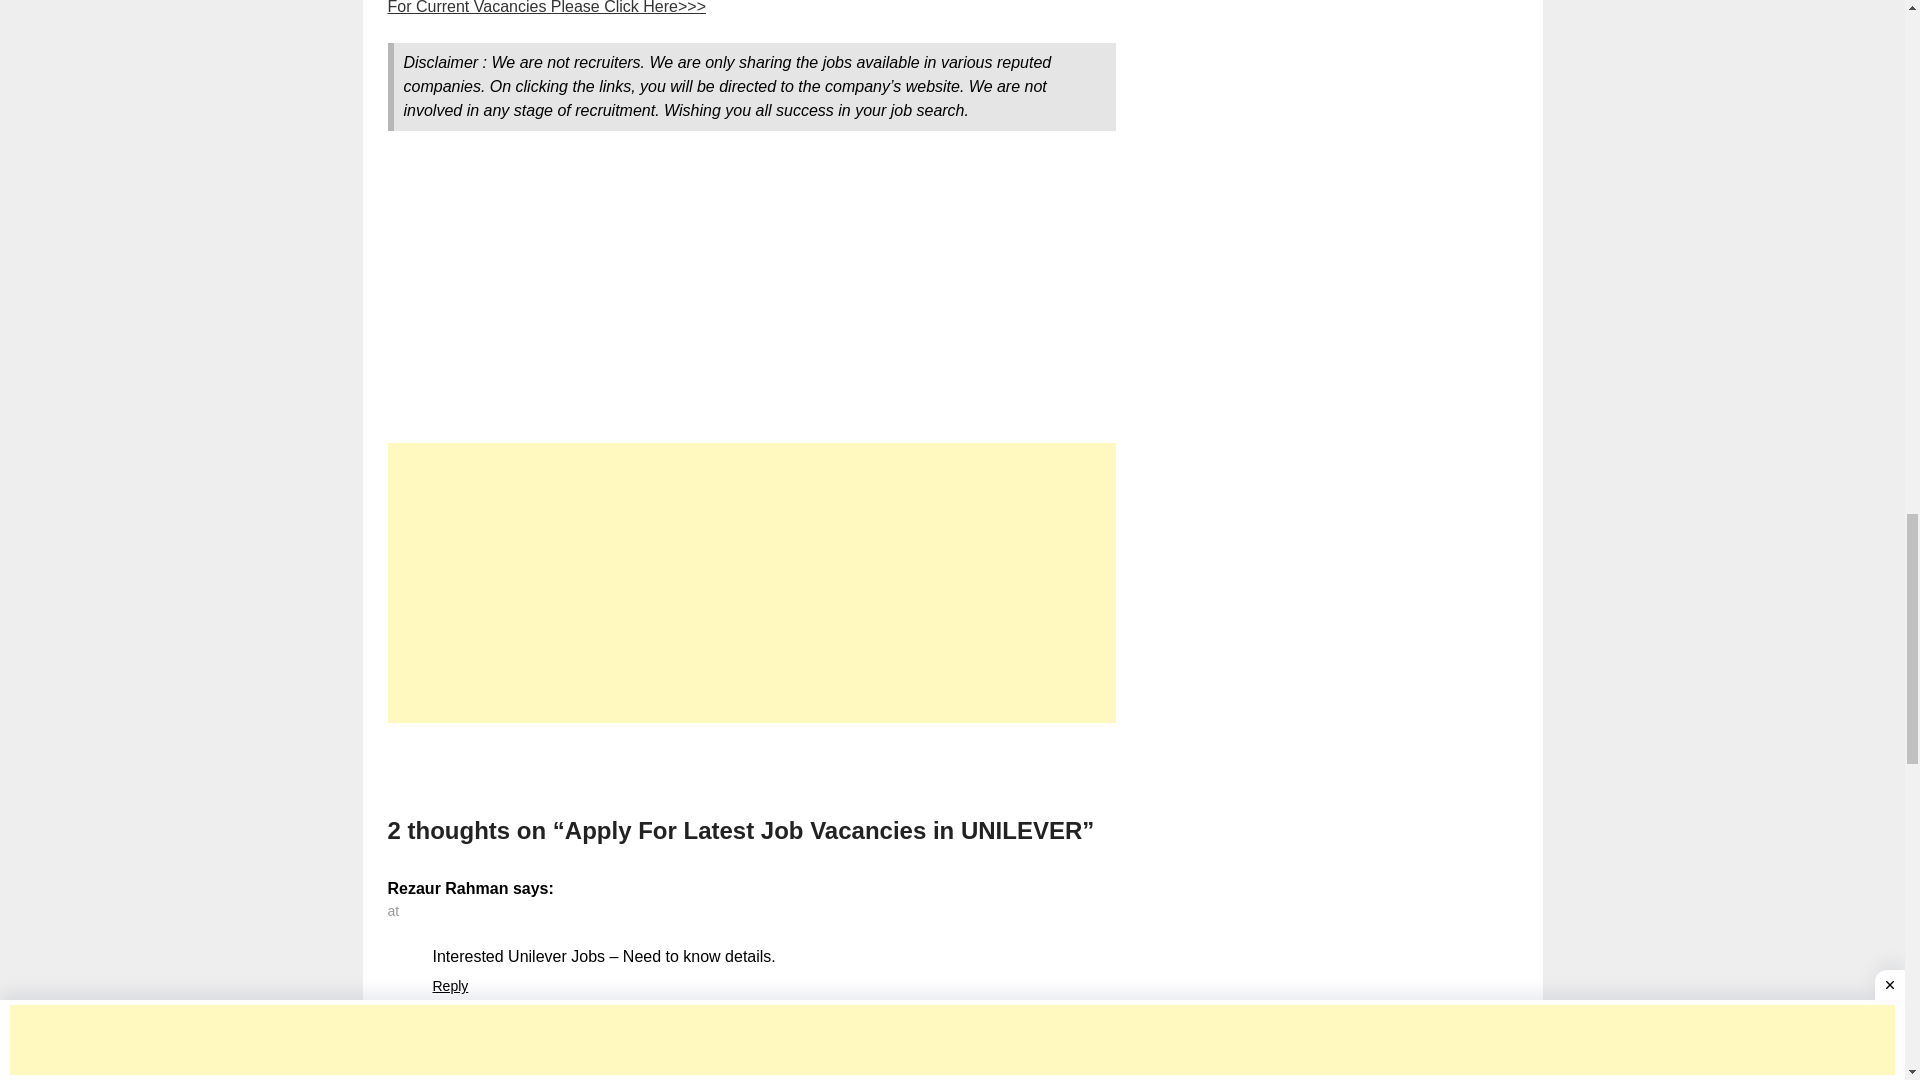 The image size is (1920, 1080). Describe the element at coordinates (752, 295) in the screenshot. I see `Advertisement` at that location.